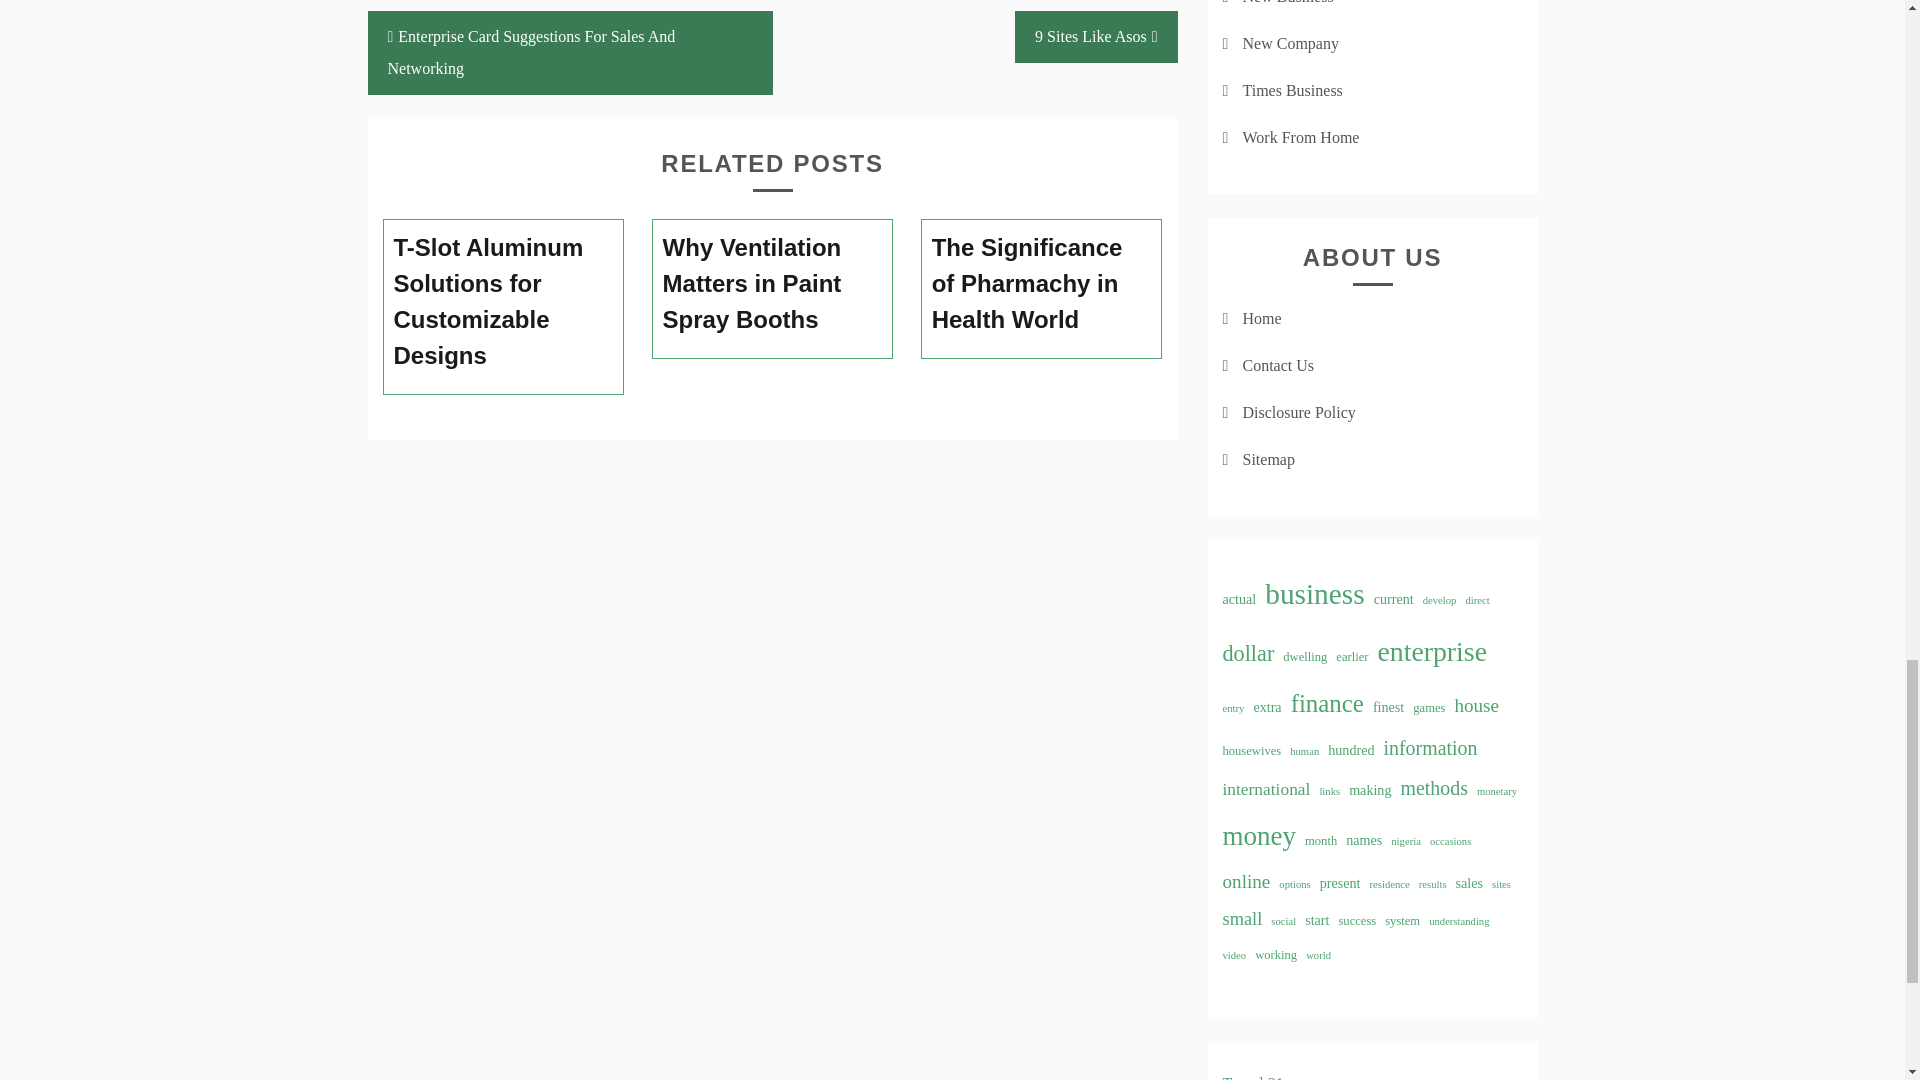 This screenshot has height=1080, width=1920. What do you see at coordinates (1042, 284) in the screenshot?
I see `The Significance of Pharmachy in Health World` at bounding box center [1042, 284].